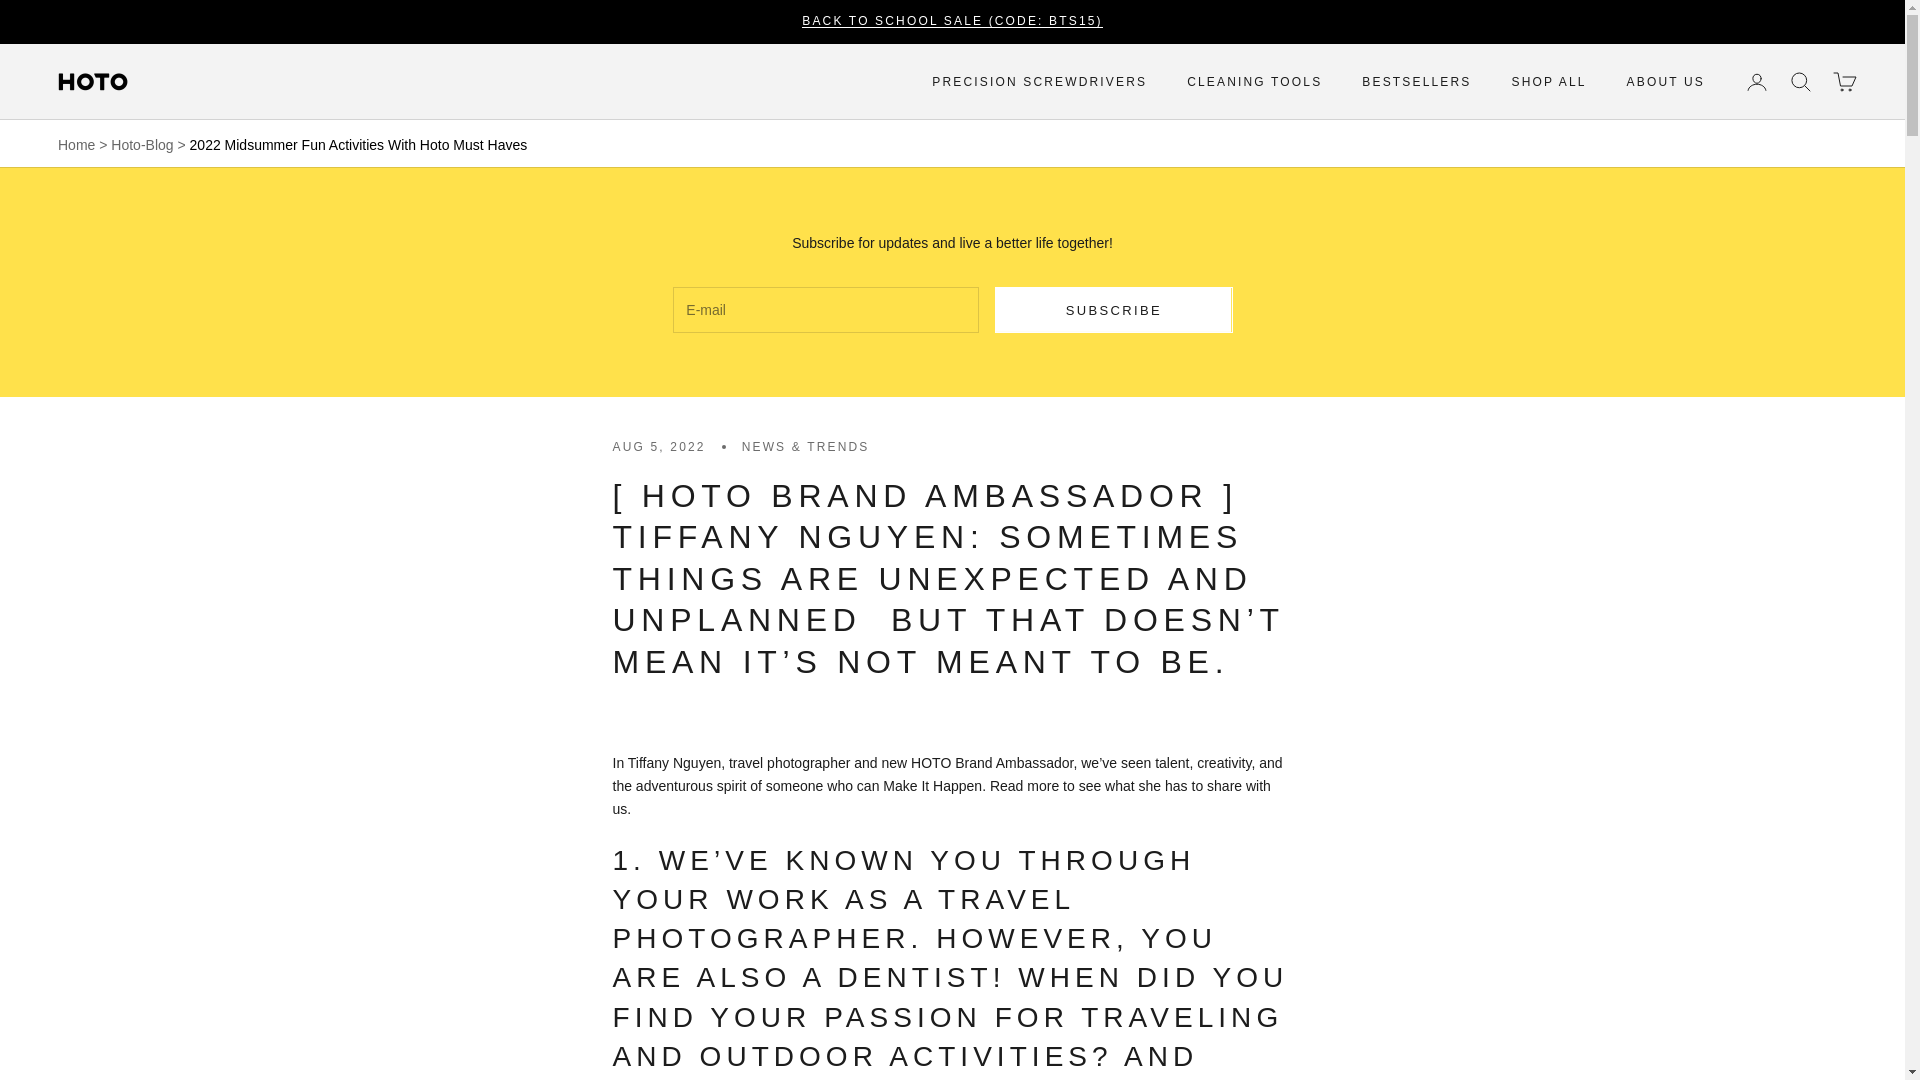 Image resolution: width=1920 pixels, height=1080 pixels. Describe the element at coordinates (76, 145) in the screenshot. I see `Home` at that location.